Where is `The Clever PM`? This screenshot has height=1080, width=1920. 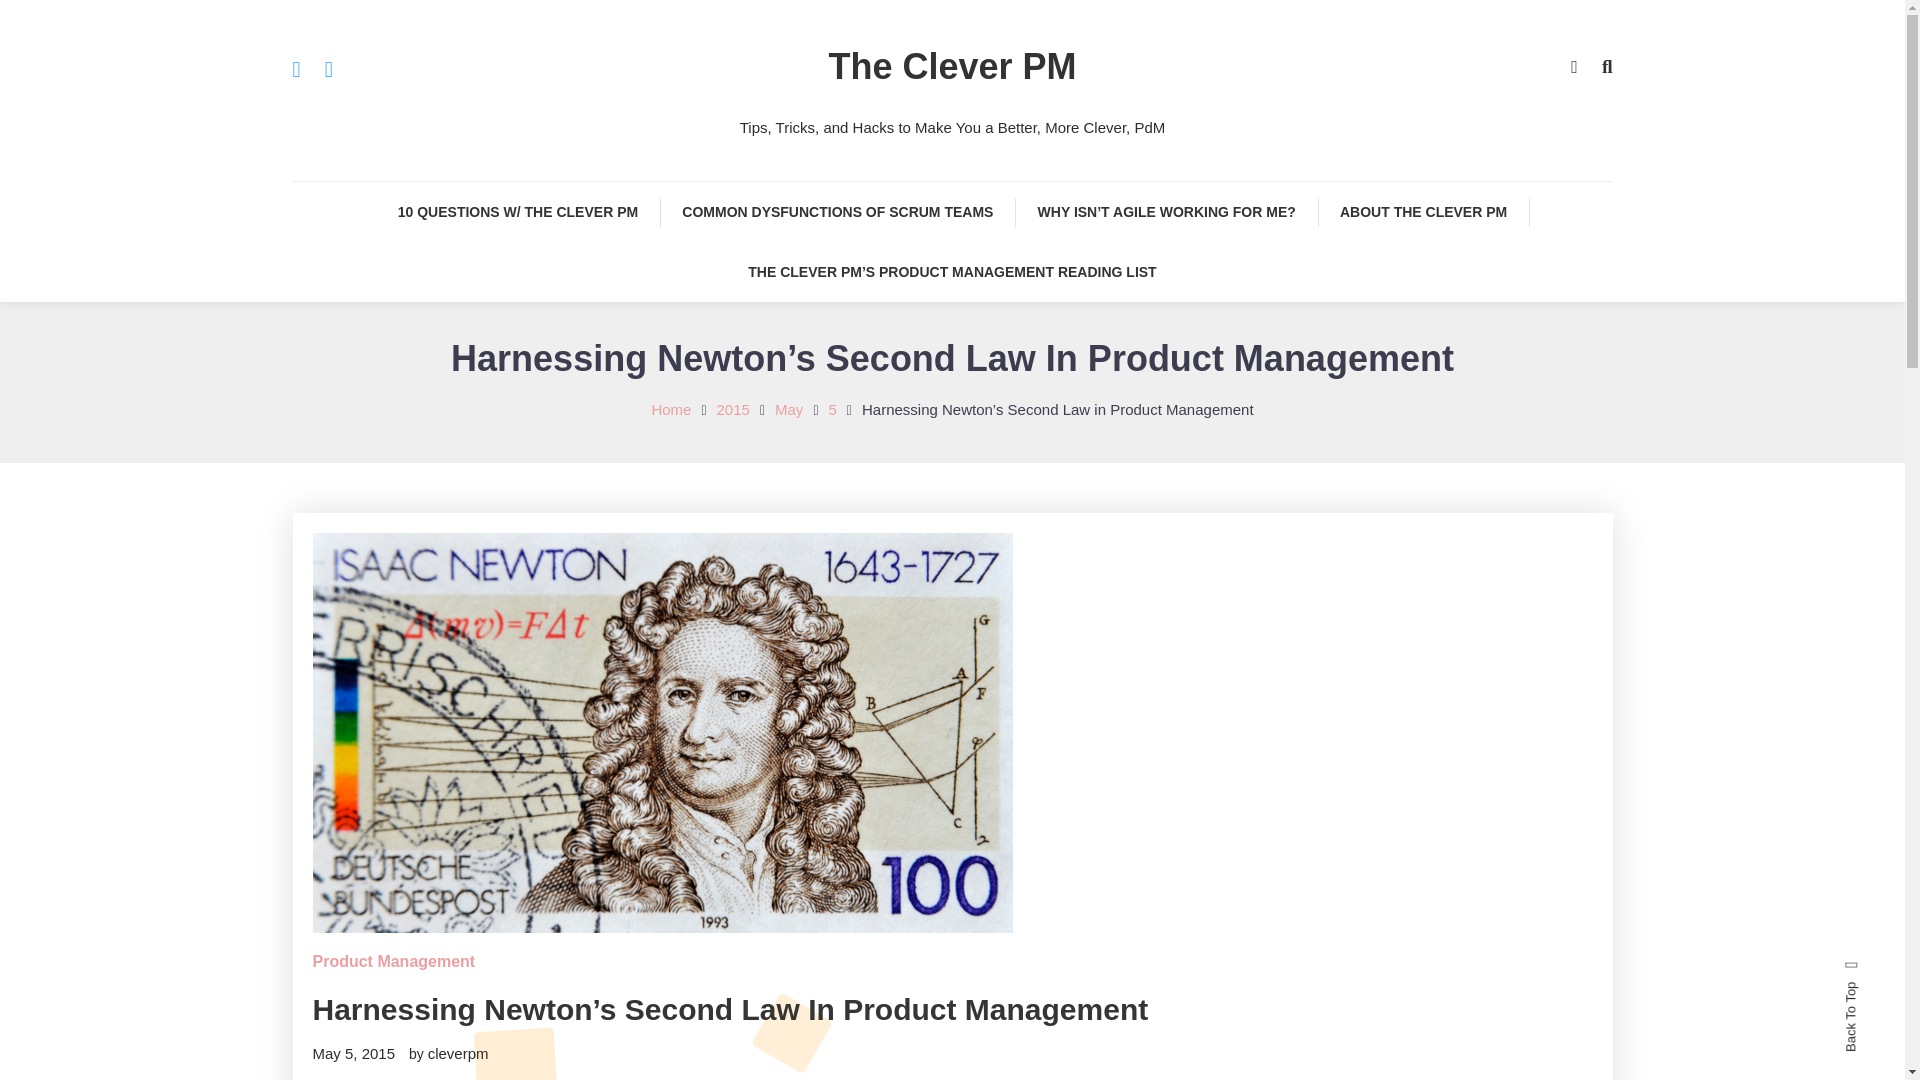 The Clever PM is located at coordinates (951, 66).